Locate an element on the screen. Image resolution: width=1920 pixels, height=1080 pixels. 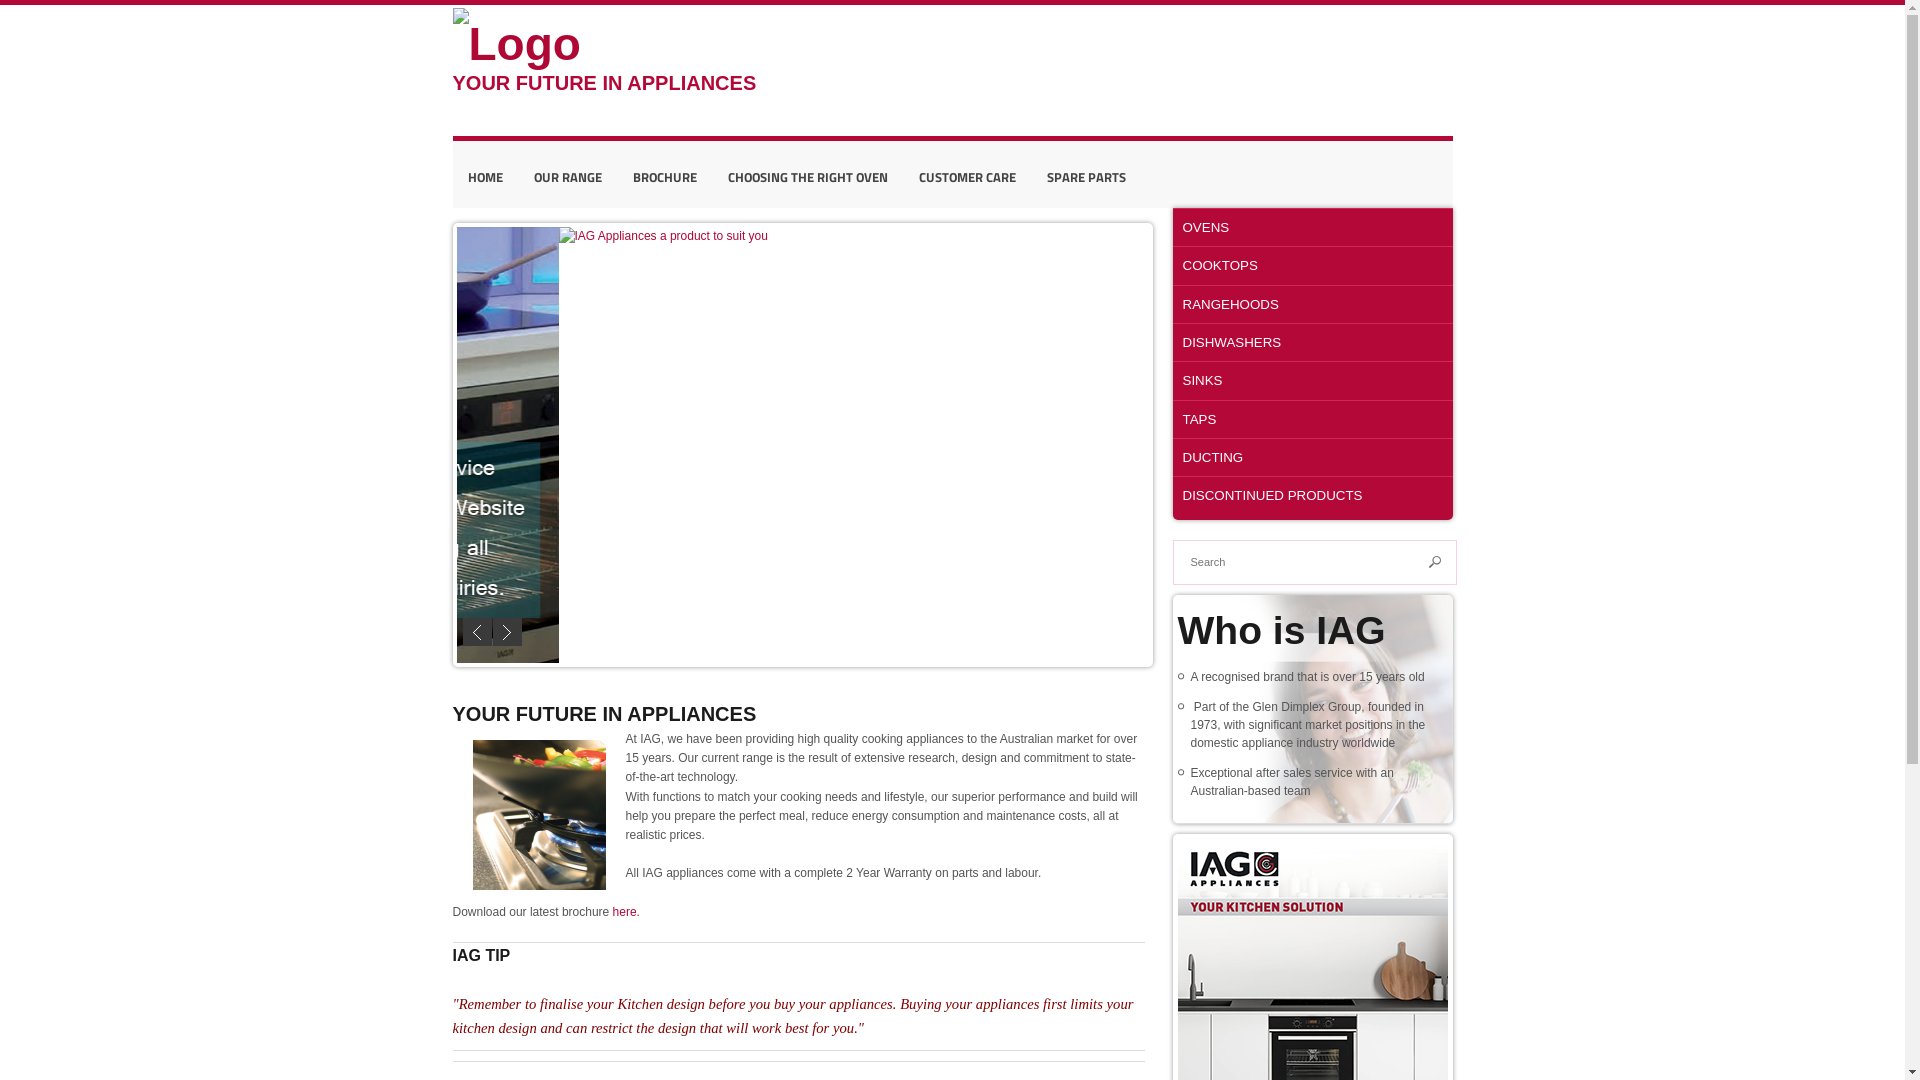
Previous is located at coordinates (476, 632).